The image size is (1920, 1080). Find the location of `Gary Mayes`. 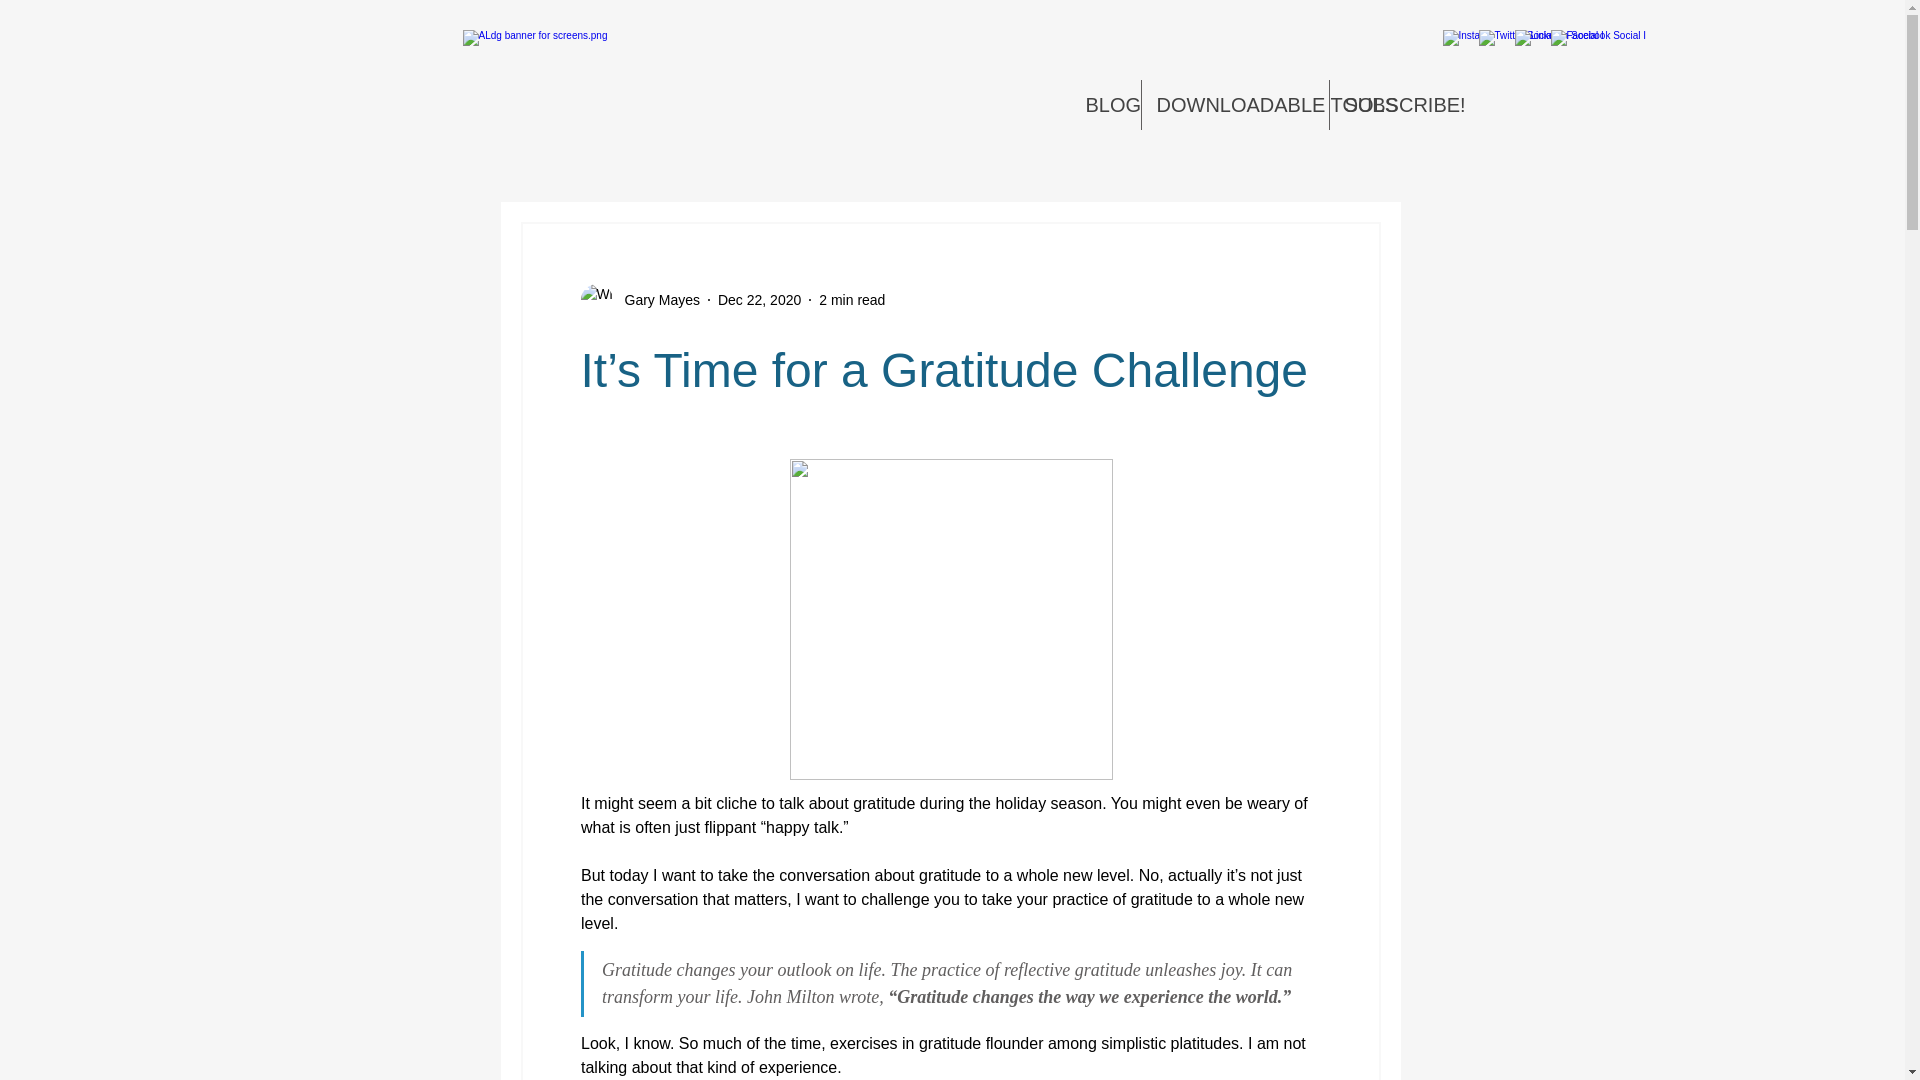

Gary Mayes is located at coordinates (638, 300).